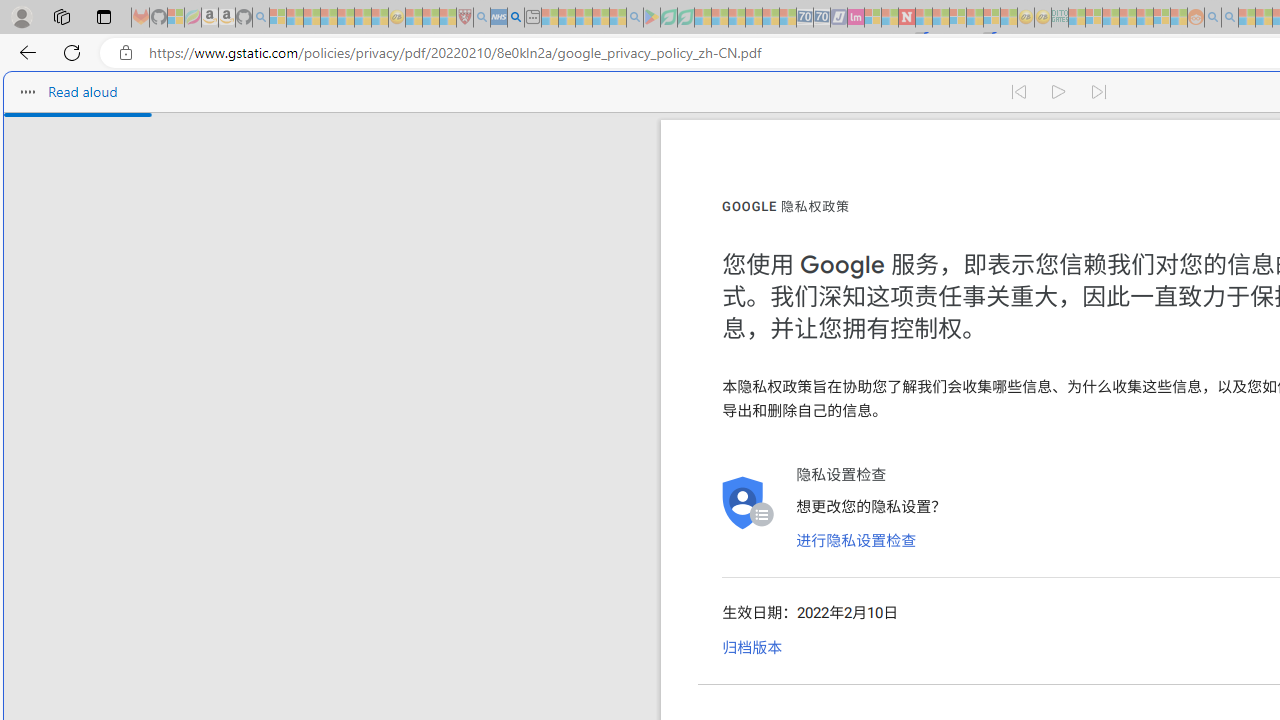  I want to click on Recipes - MSN - Sleeping, so click(414, 18).